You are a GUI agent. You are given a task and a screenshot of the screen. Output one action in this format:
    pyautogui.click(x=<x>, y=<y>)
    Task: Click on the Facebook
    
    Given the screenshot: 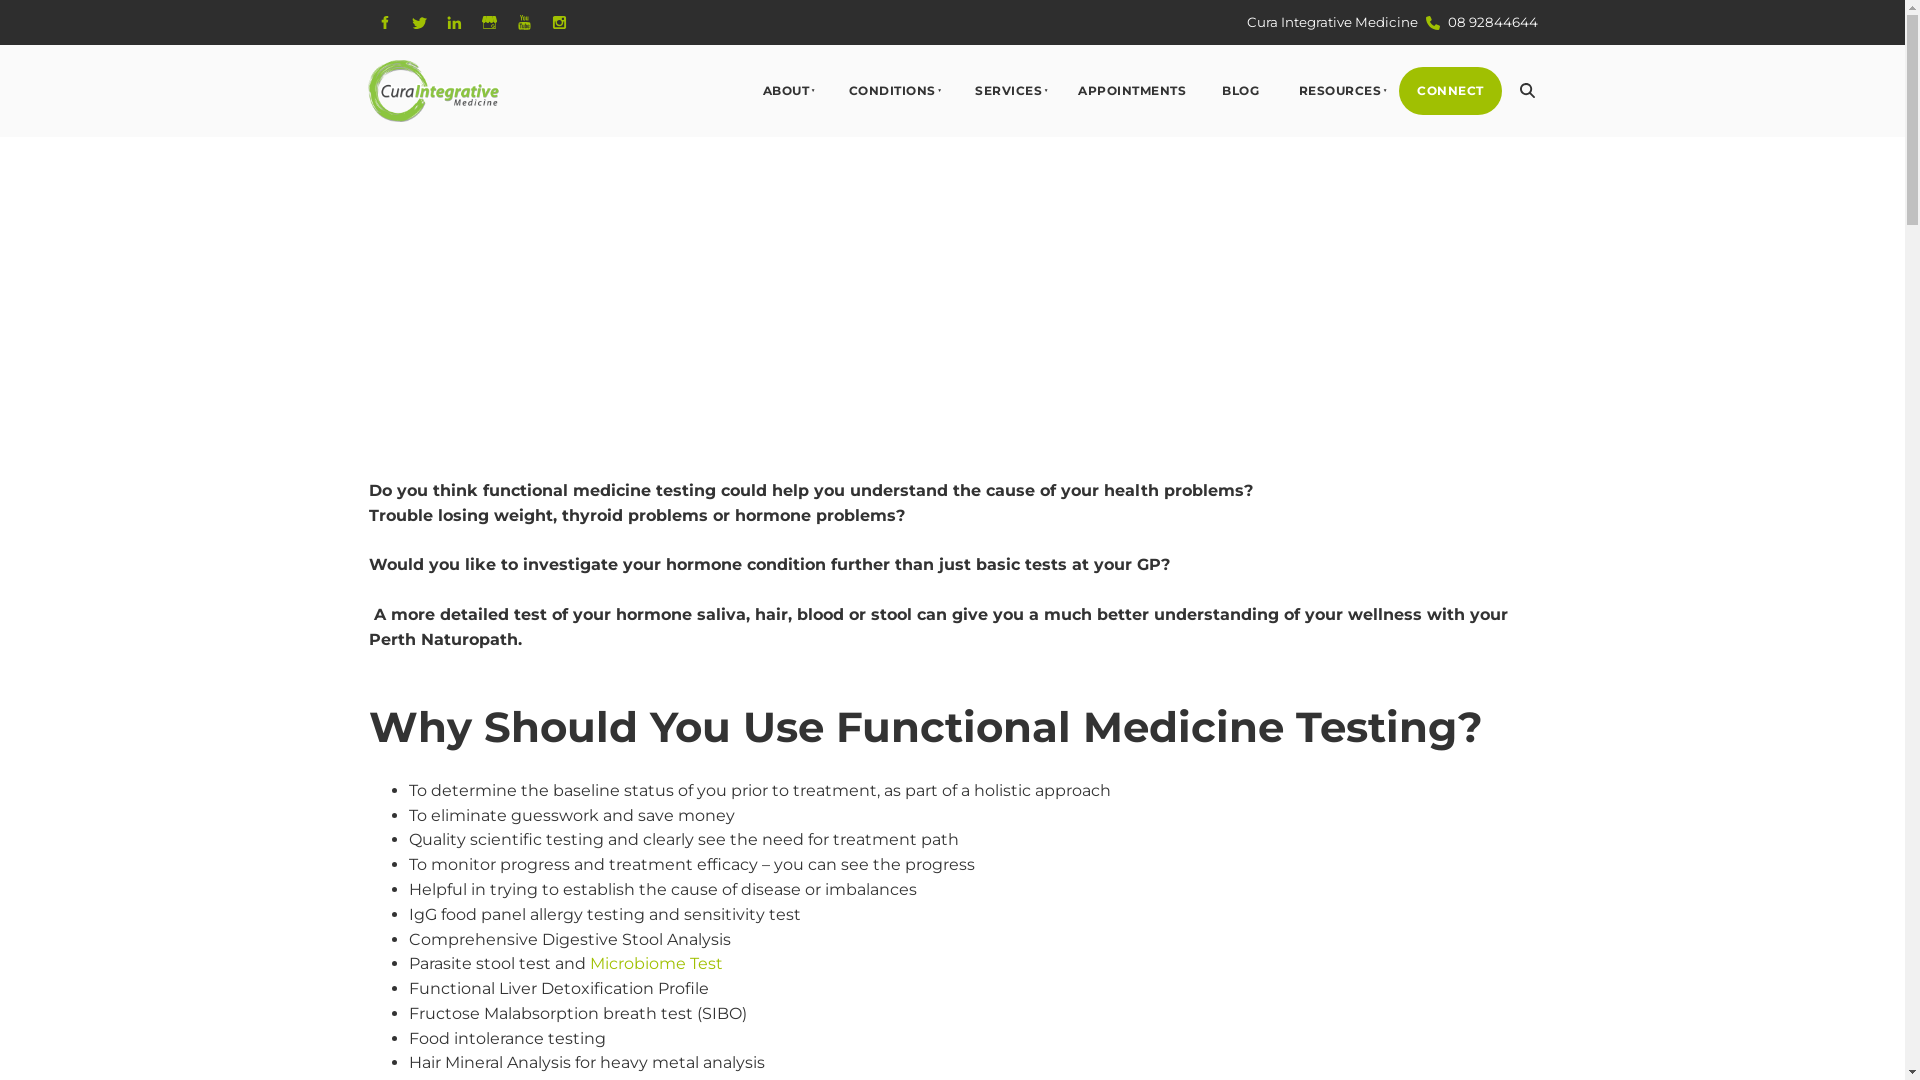 What is the action you would take?
    pyautogui.click(x=384, y=22)
    